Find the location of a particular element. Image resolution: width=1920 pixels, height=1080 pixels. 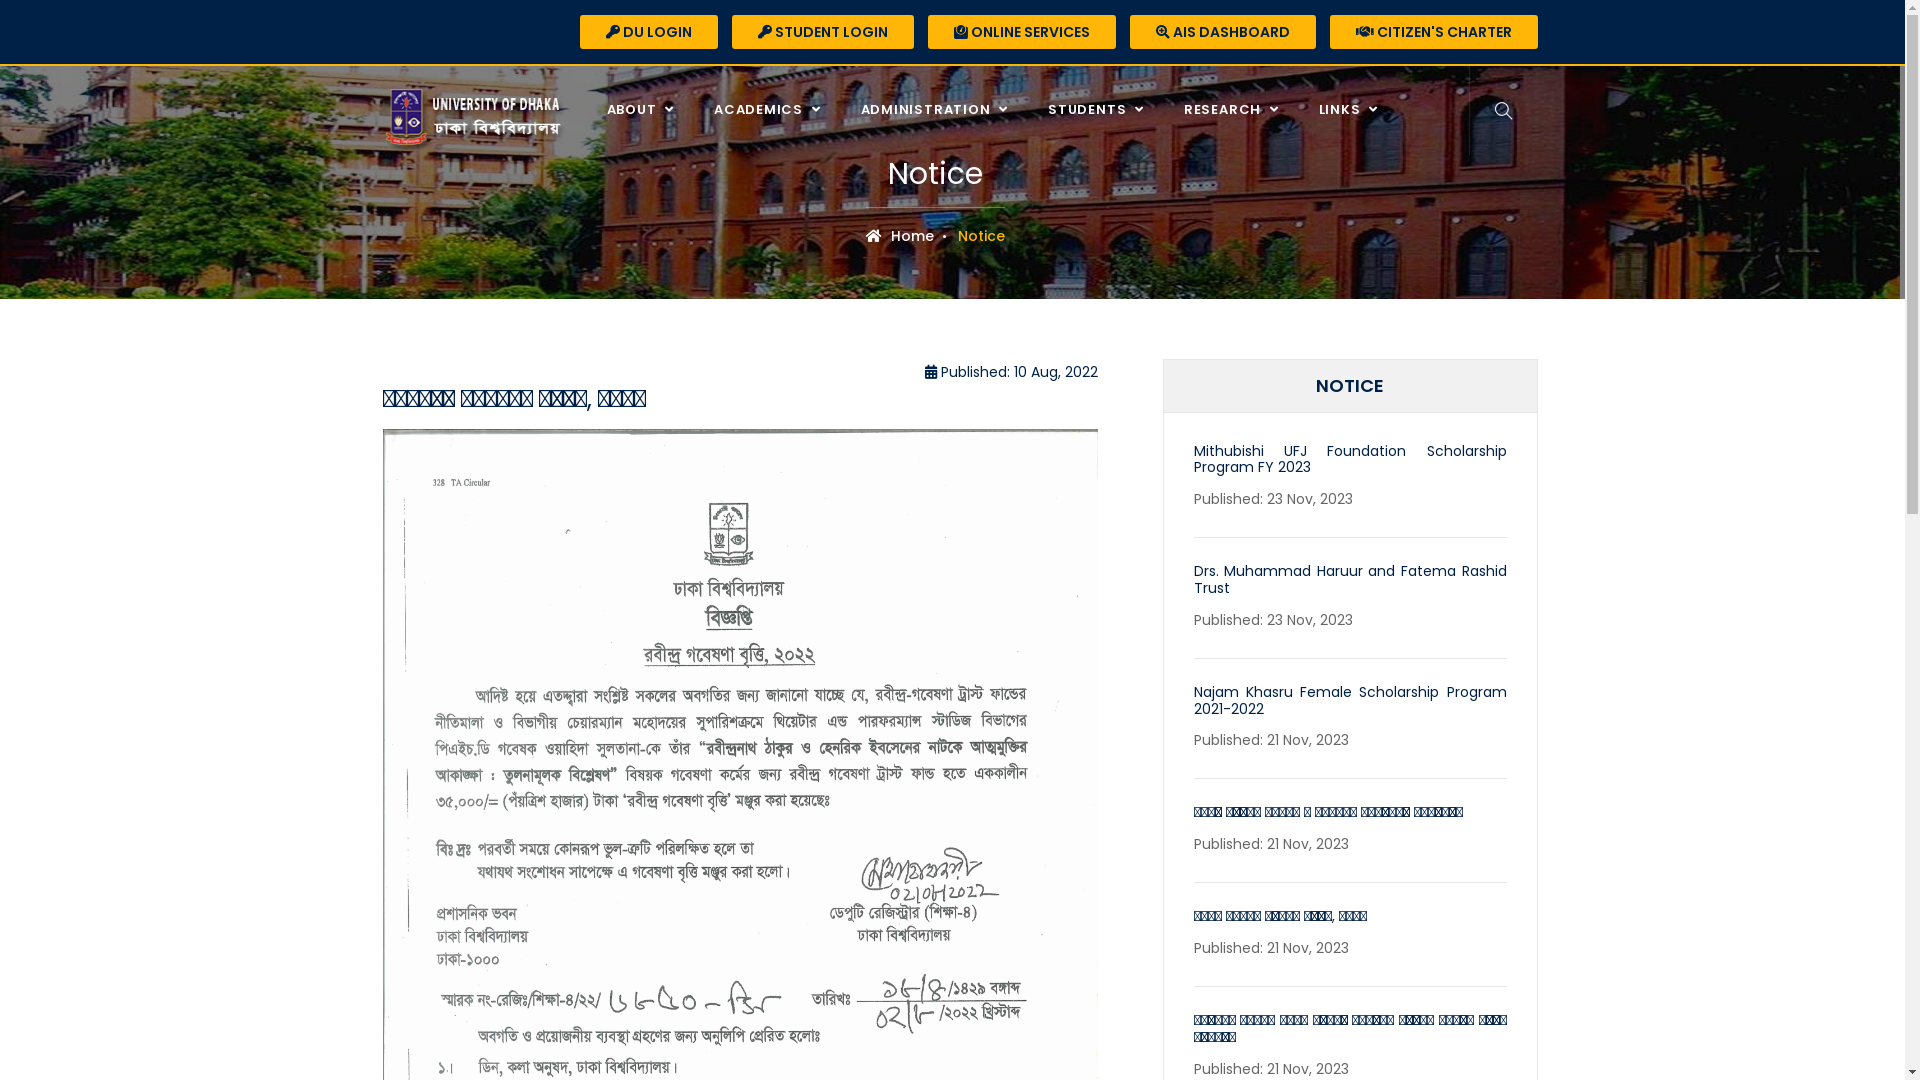

Home is located at coordinates (900, 236).